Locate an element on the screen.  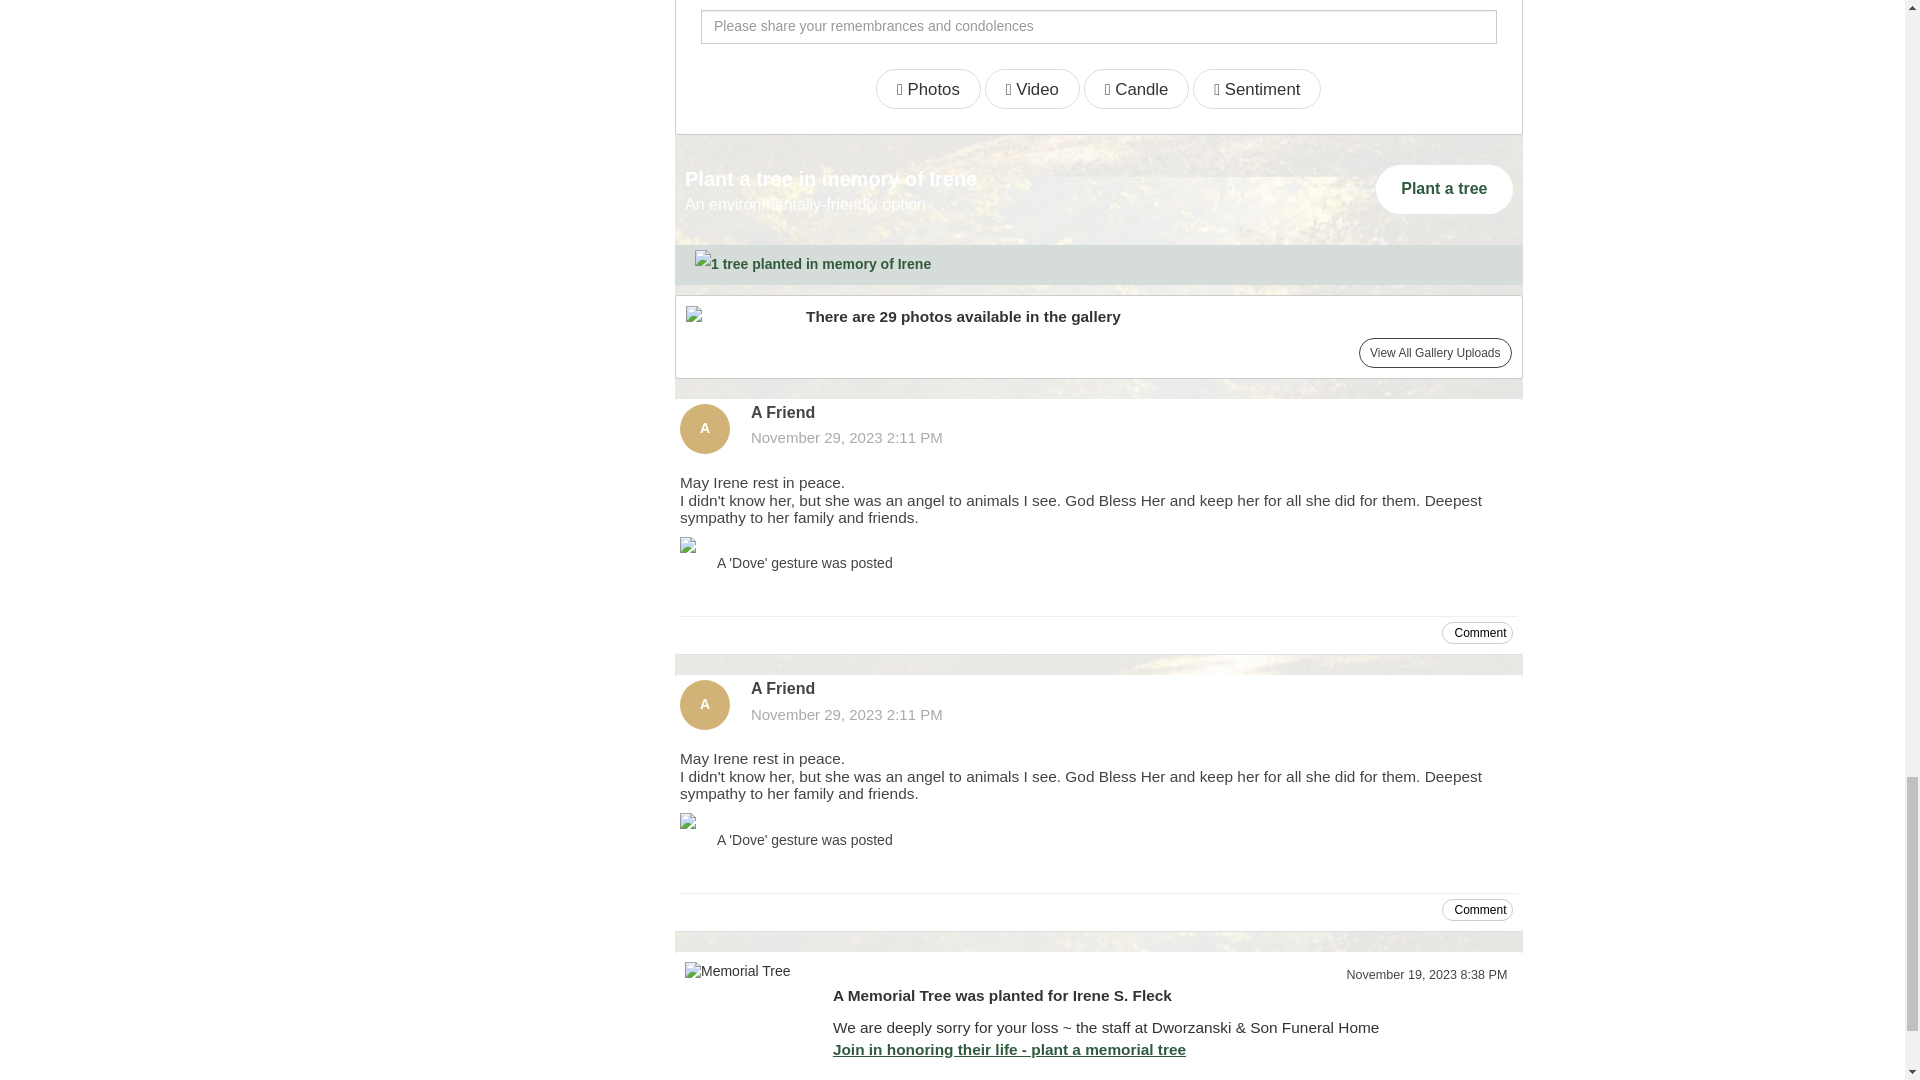
A Friend is located at coordinates (704, 428).